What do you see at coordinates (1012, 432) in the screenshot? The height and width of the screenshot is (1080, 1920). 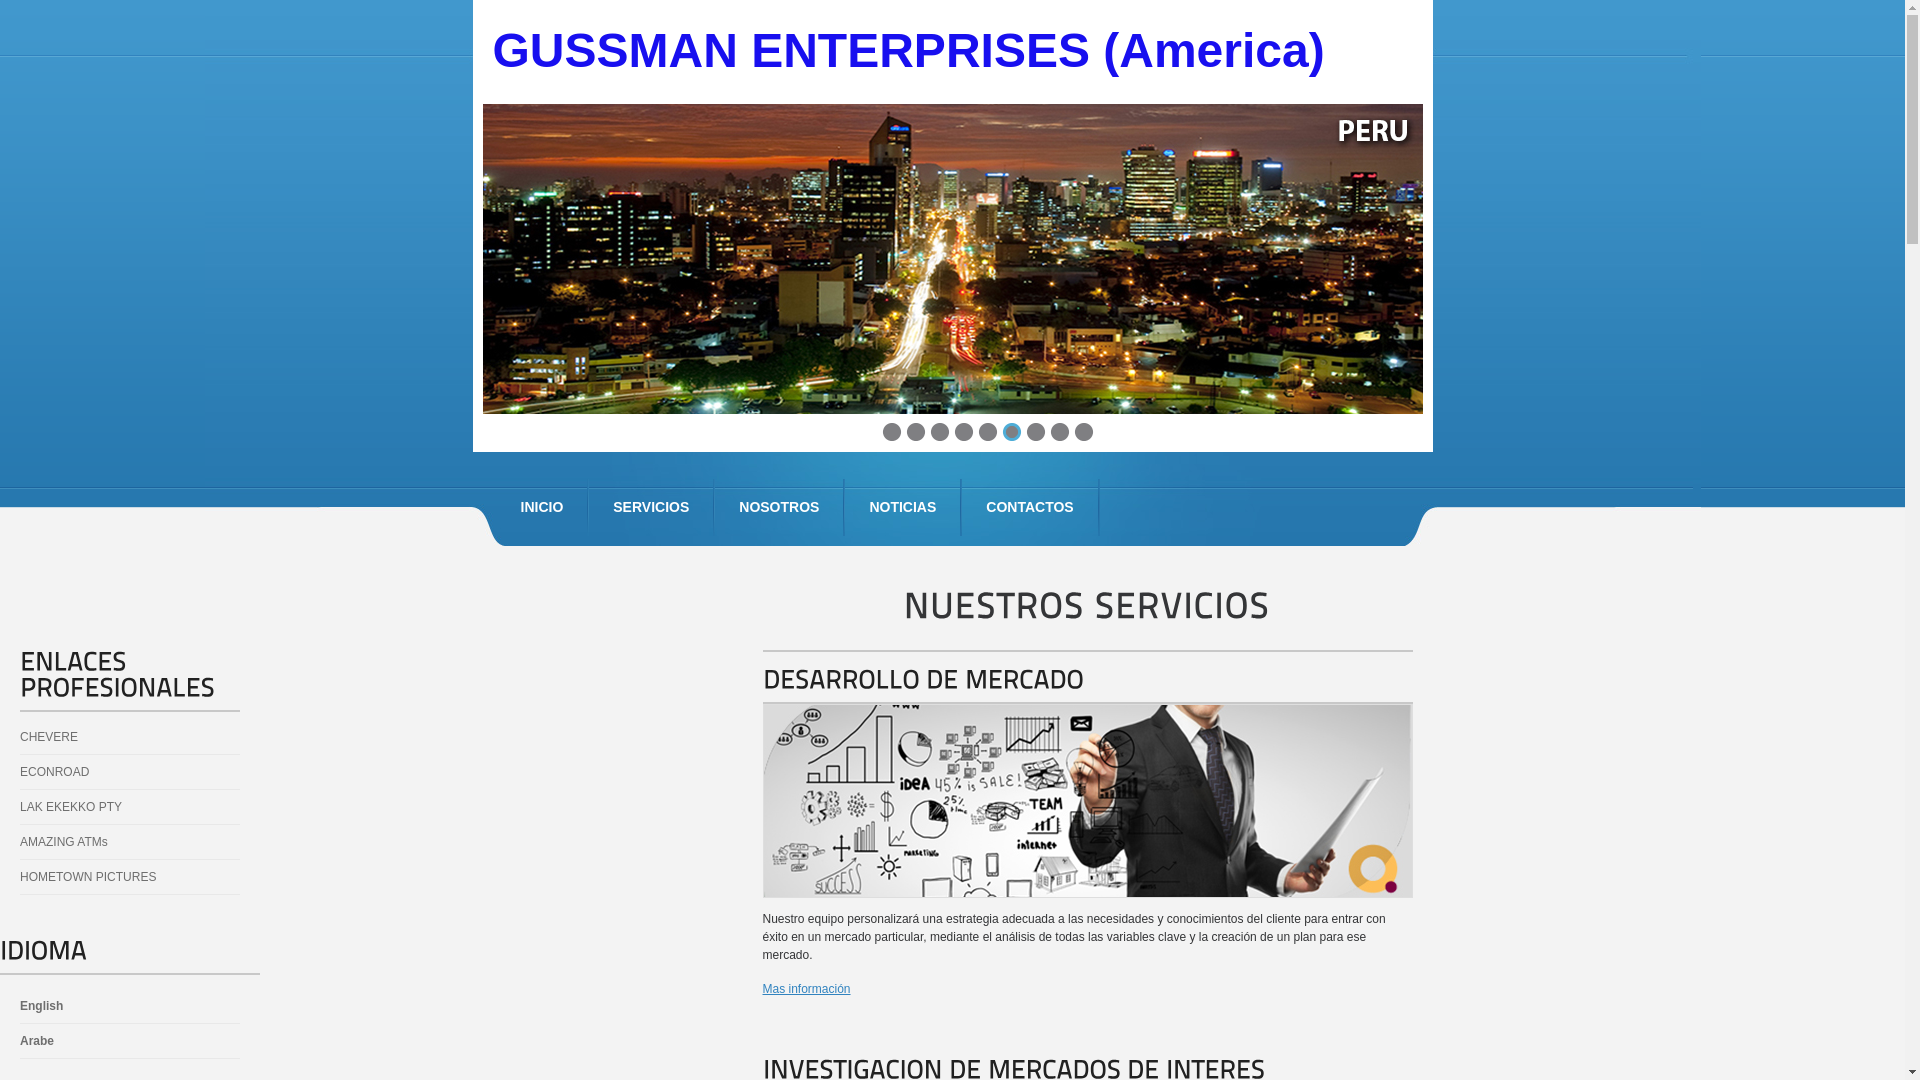 I see `6` at bounding box center [1012, 432].